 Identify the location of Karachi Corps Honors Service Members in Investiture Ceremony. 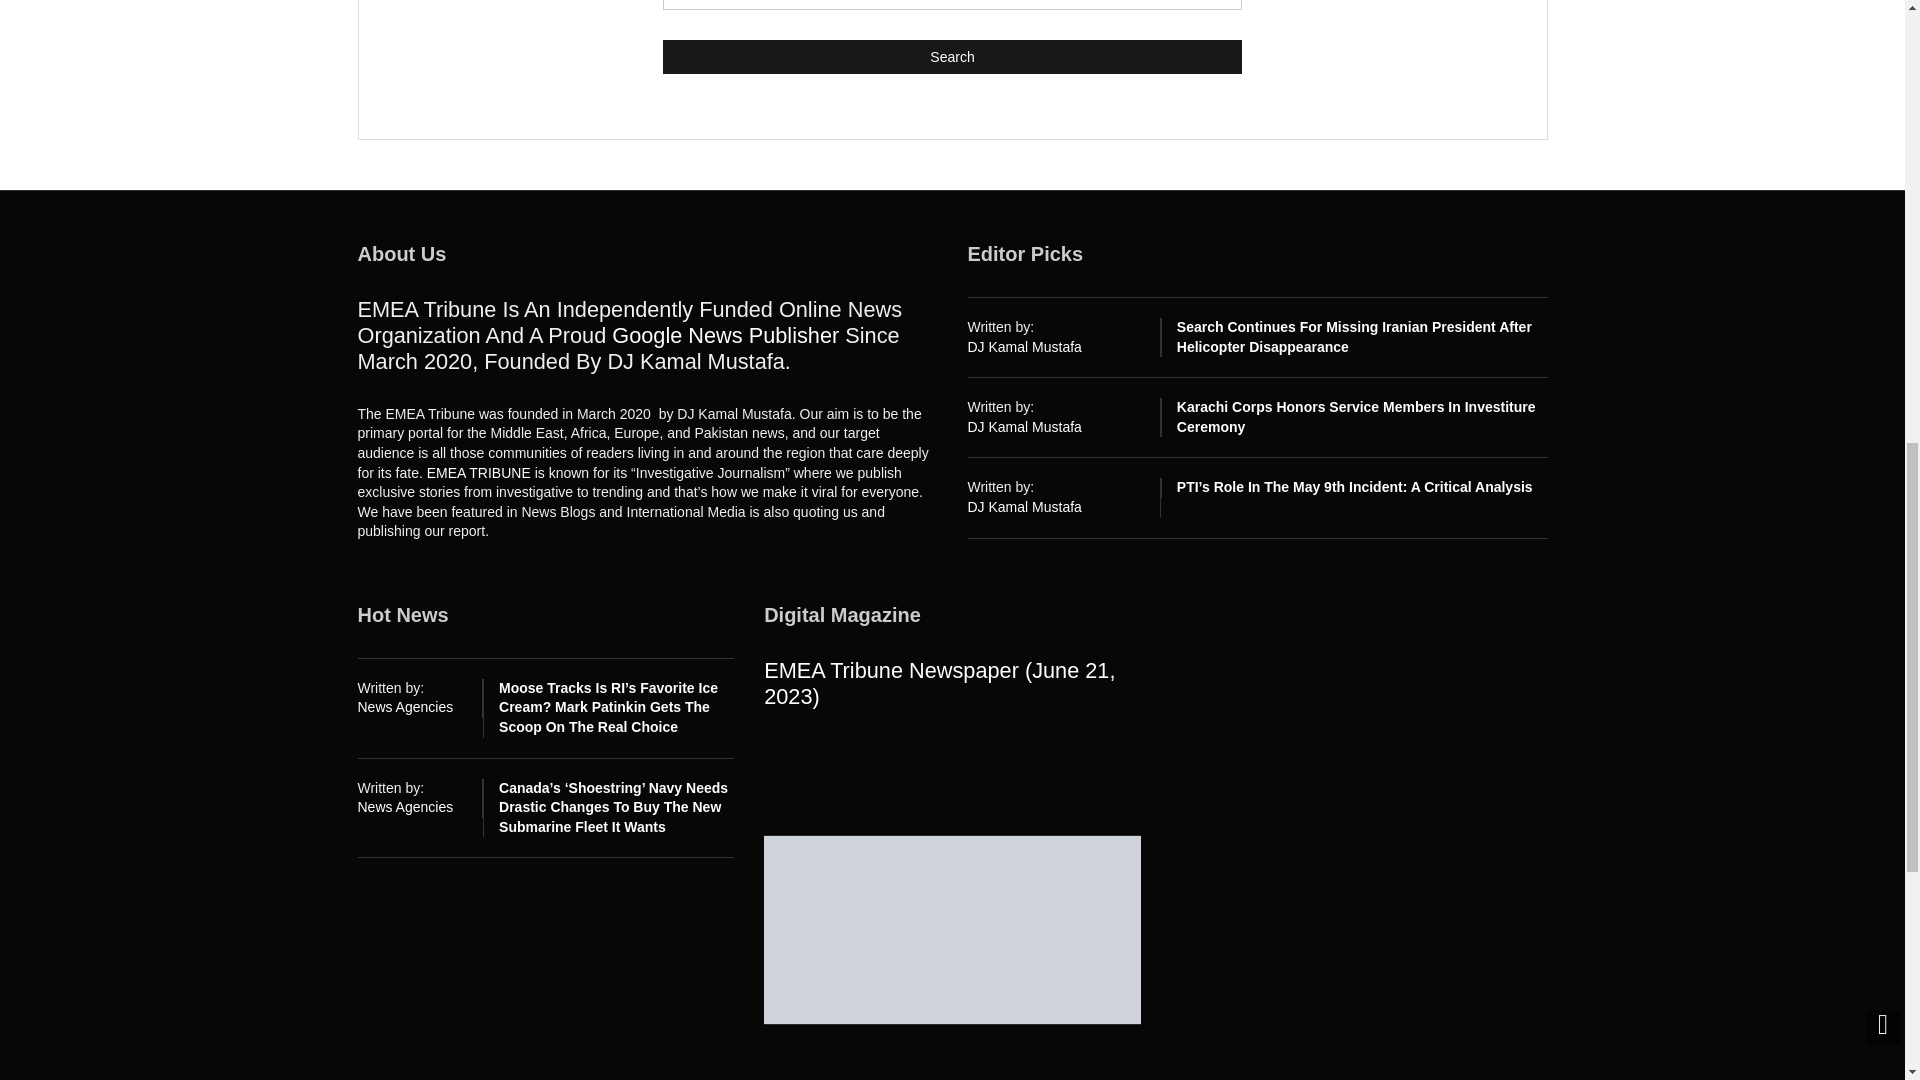
(1356, 416).